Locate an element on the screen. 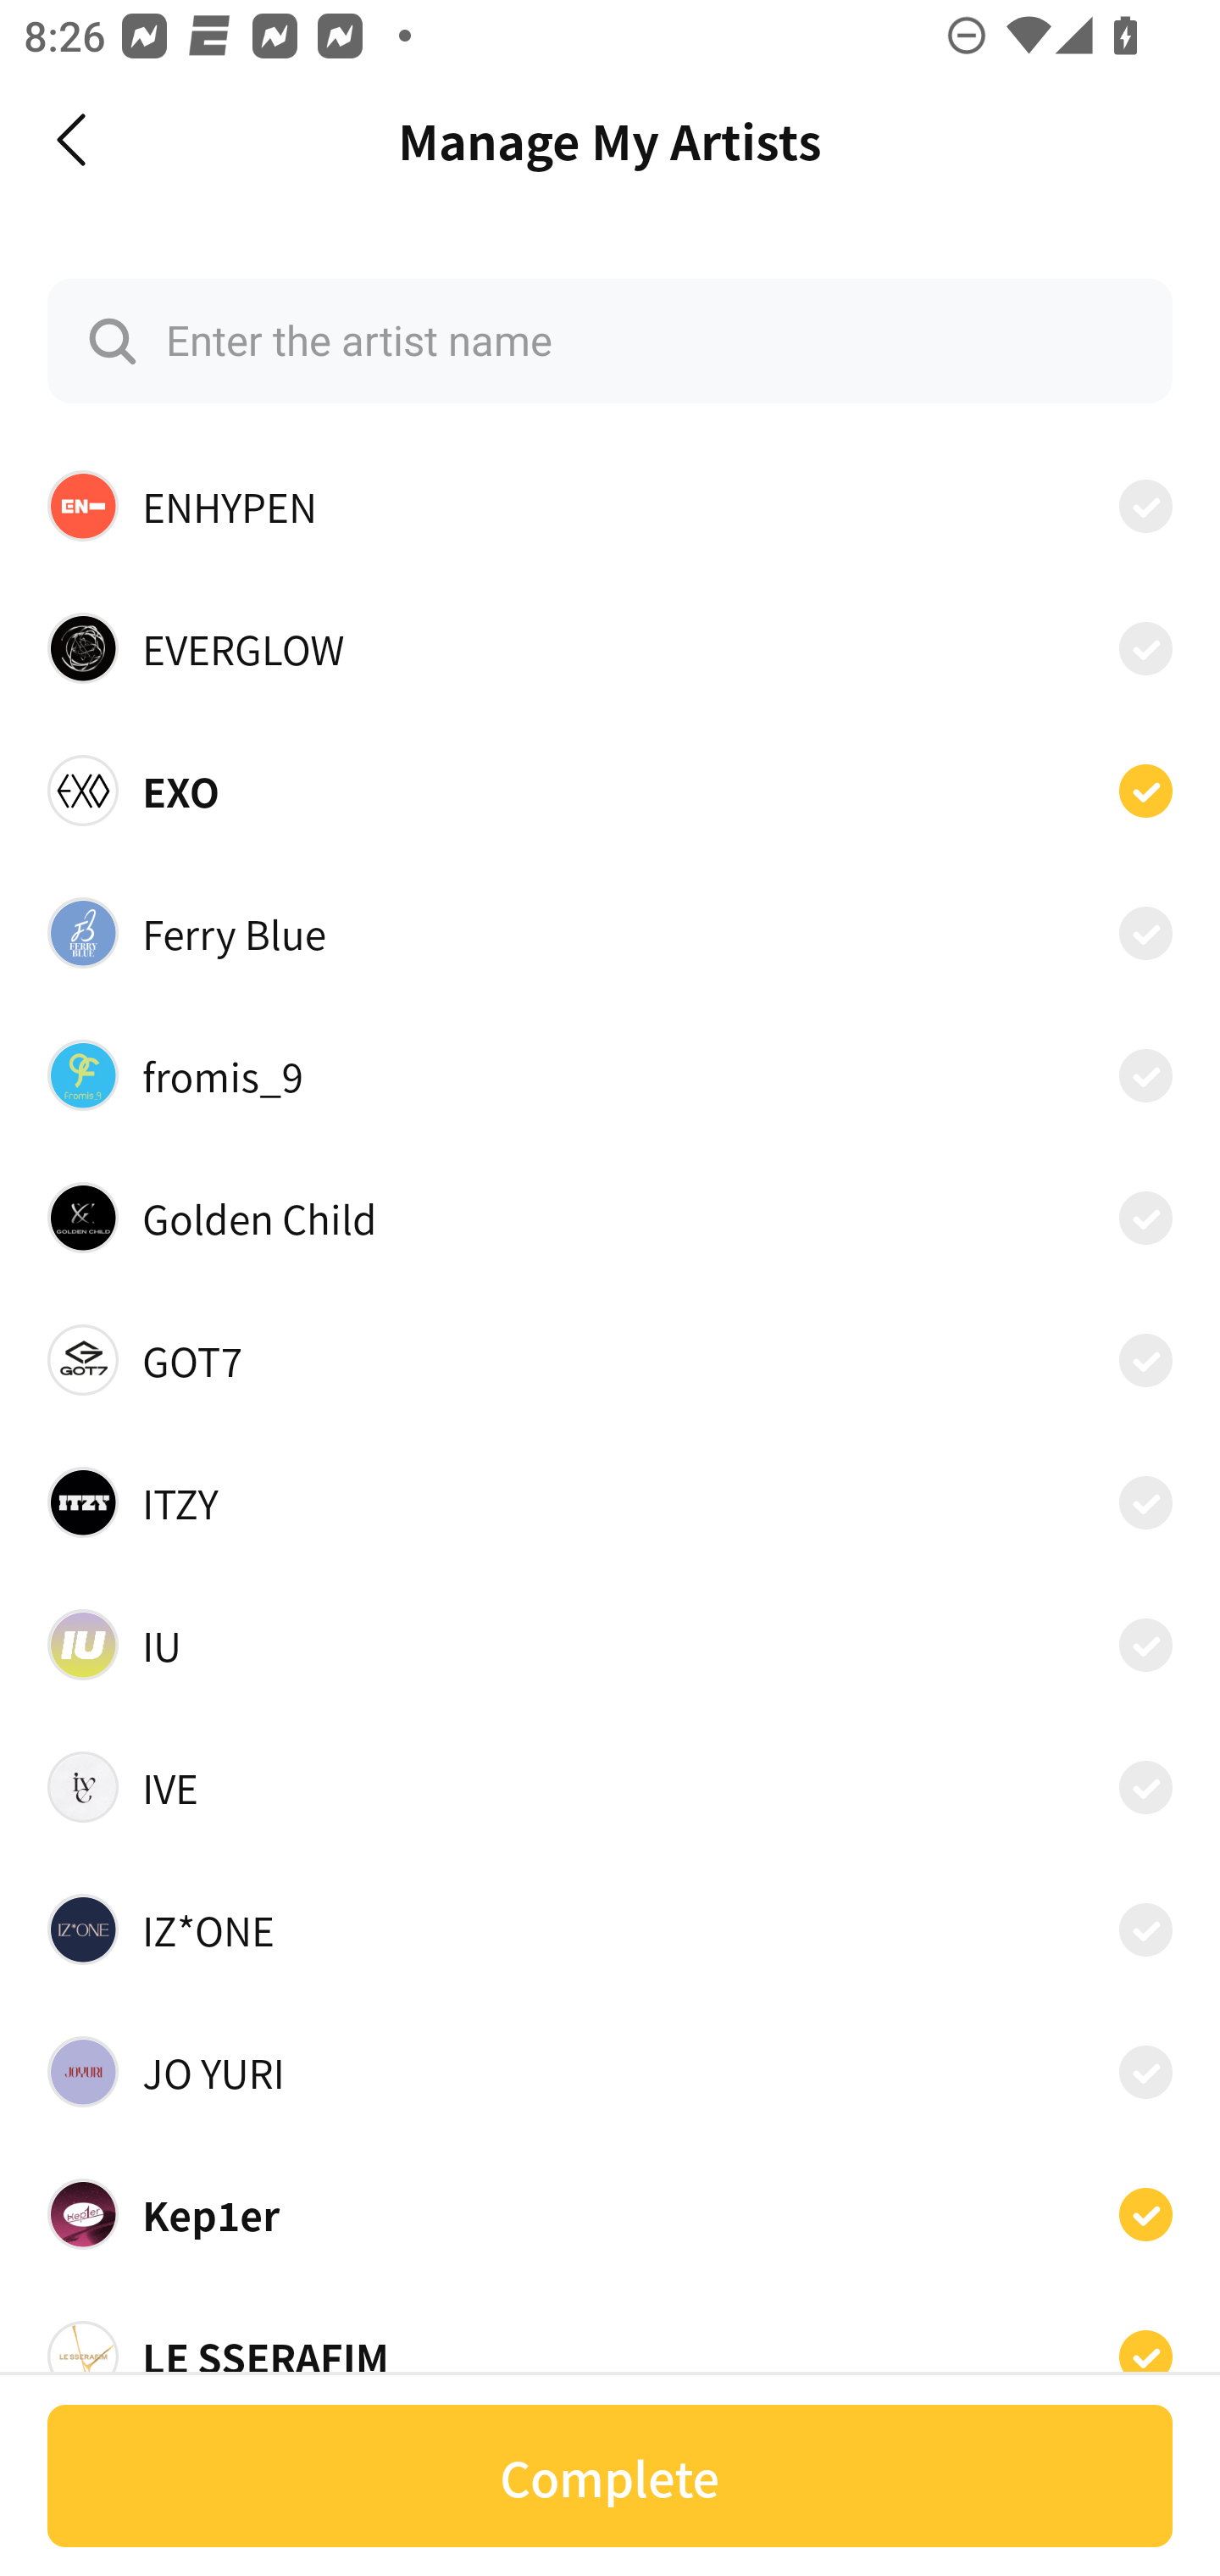  IVE is located at coordinates (610, 1788).